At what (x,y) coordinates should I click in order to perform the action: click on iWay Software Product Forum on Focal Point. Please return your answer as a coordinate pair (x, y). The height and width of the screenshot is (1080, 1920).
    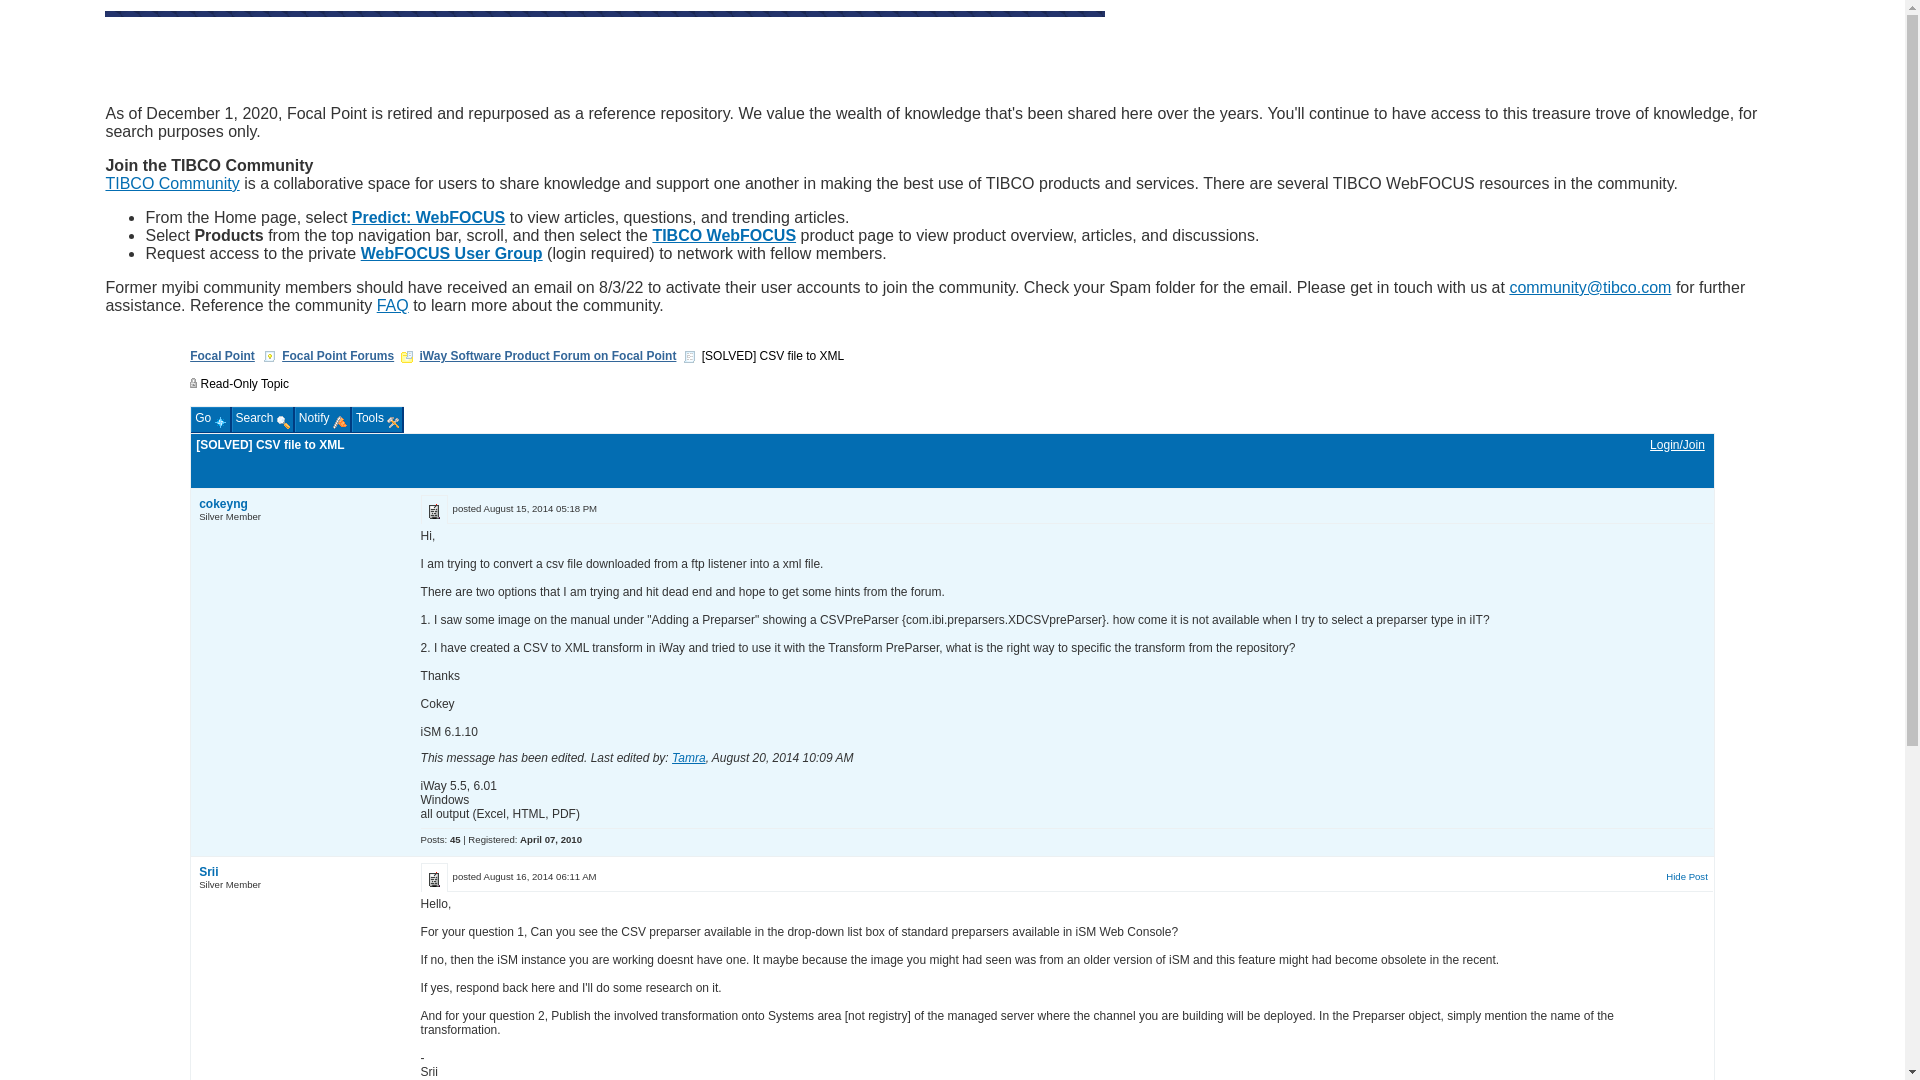
    Looking at the image, I should click on (548, 355).